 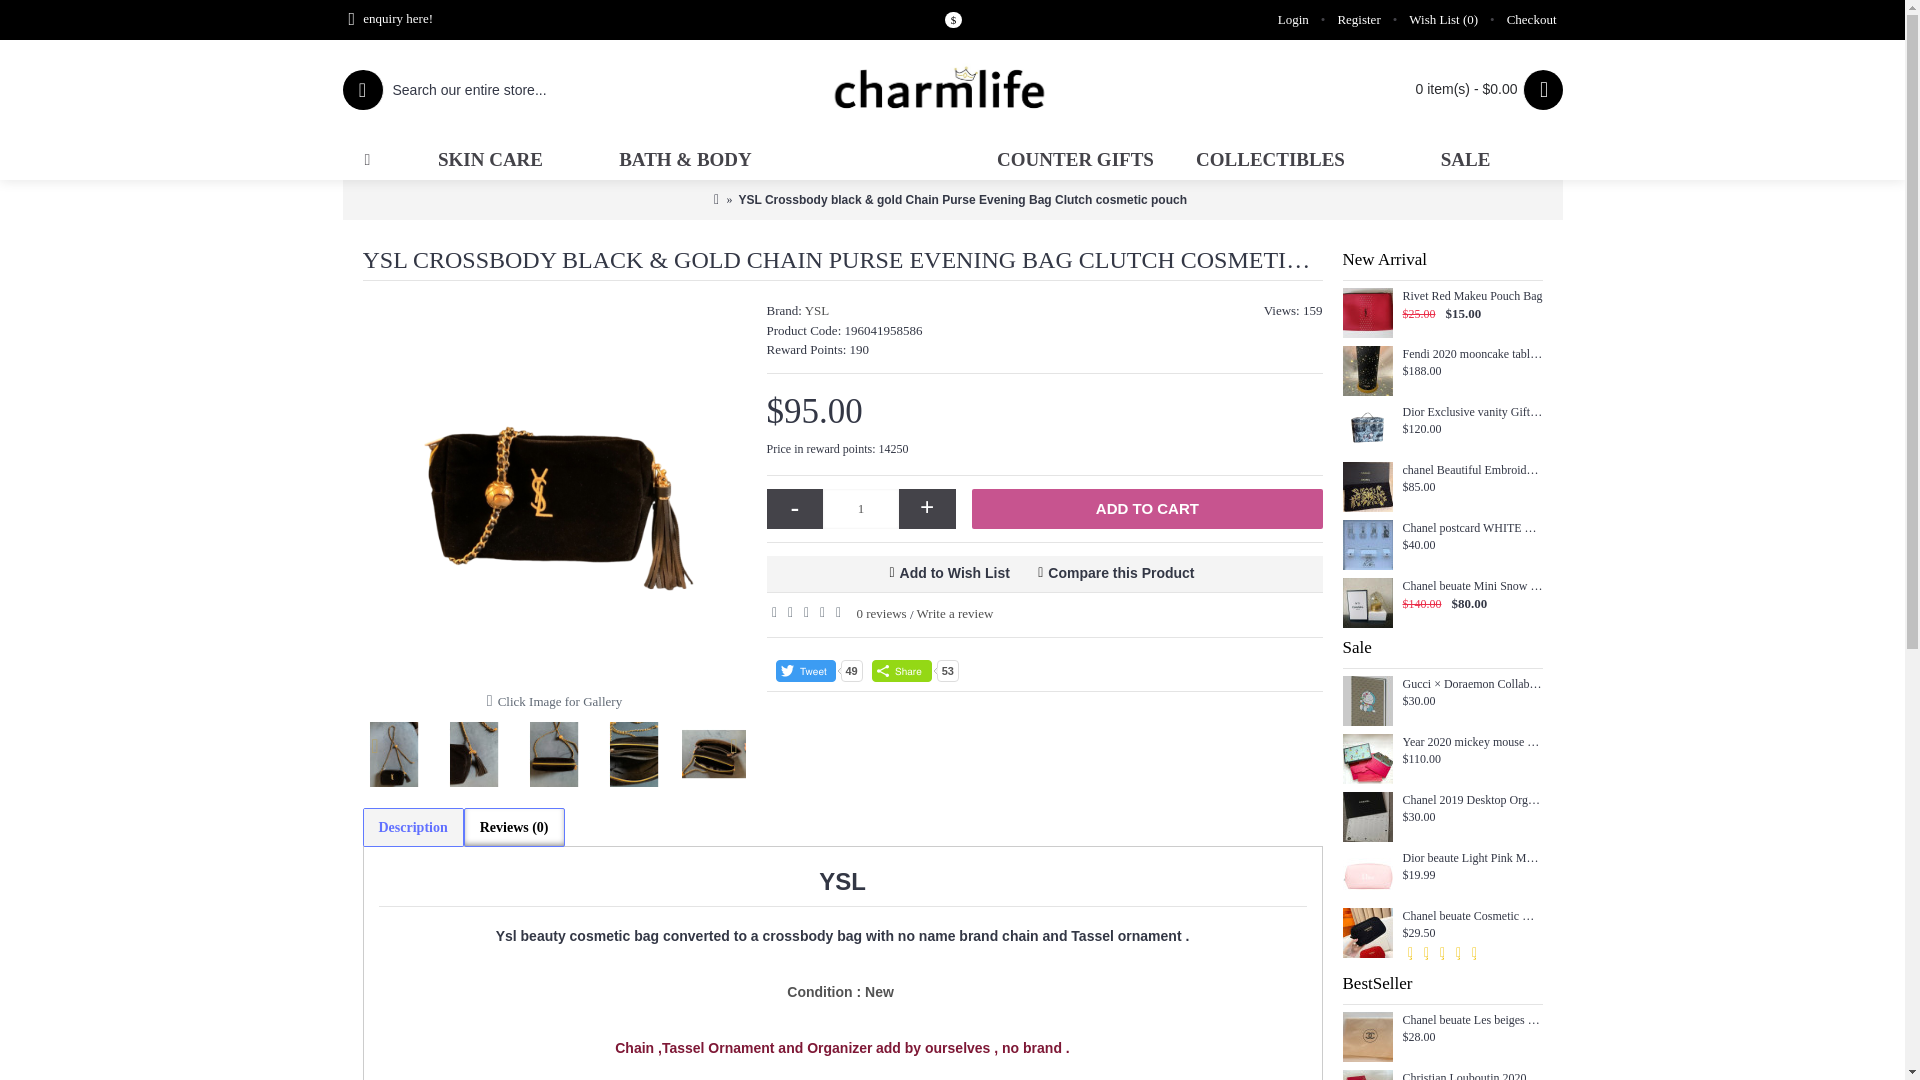 I want to click on enquiry here!, so click(x=390, y=20).